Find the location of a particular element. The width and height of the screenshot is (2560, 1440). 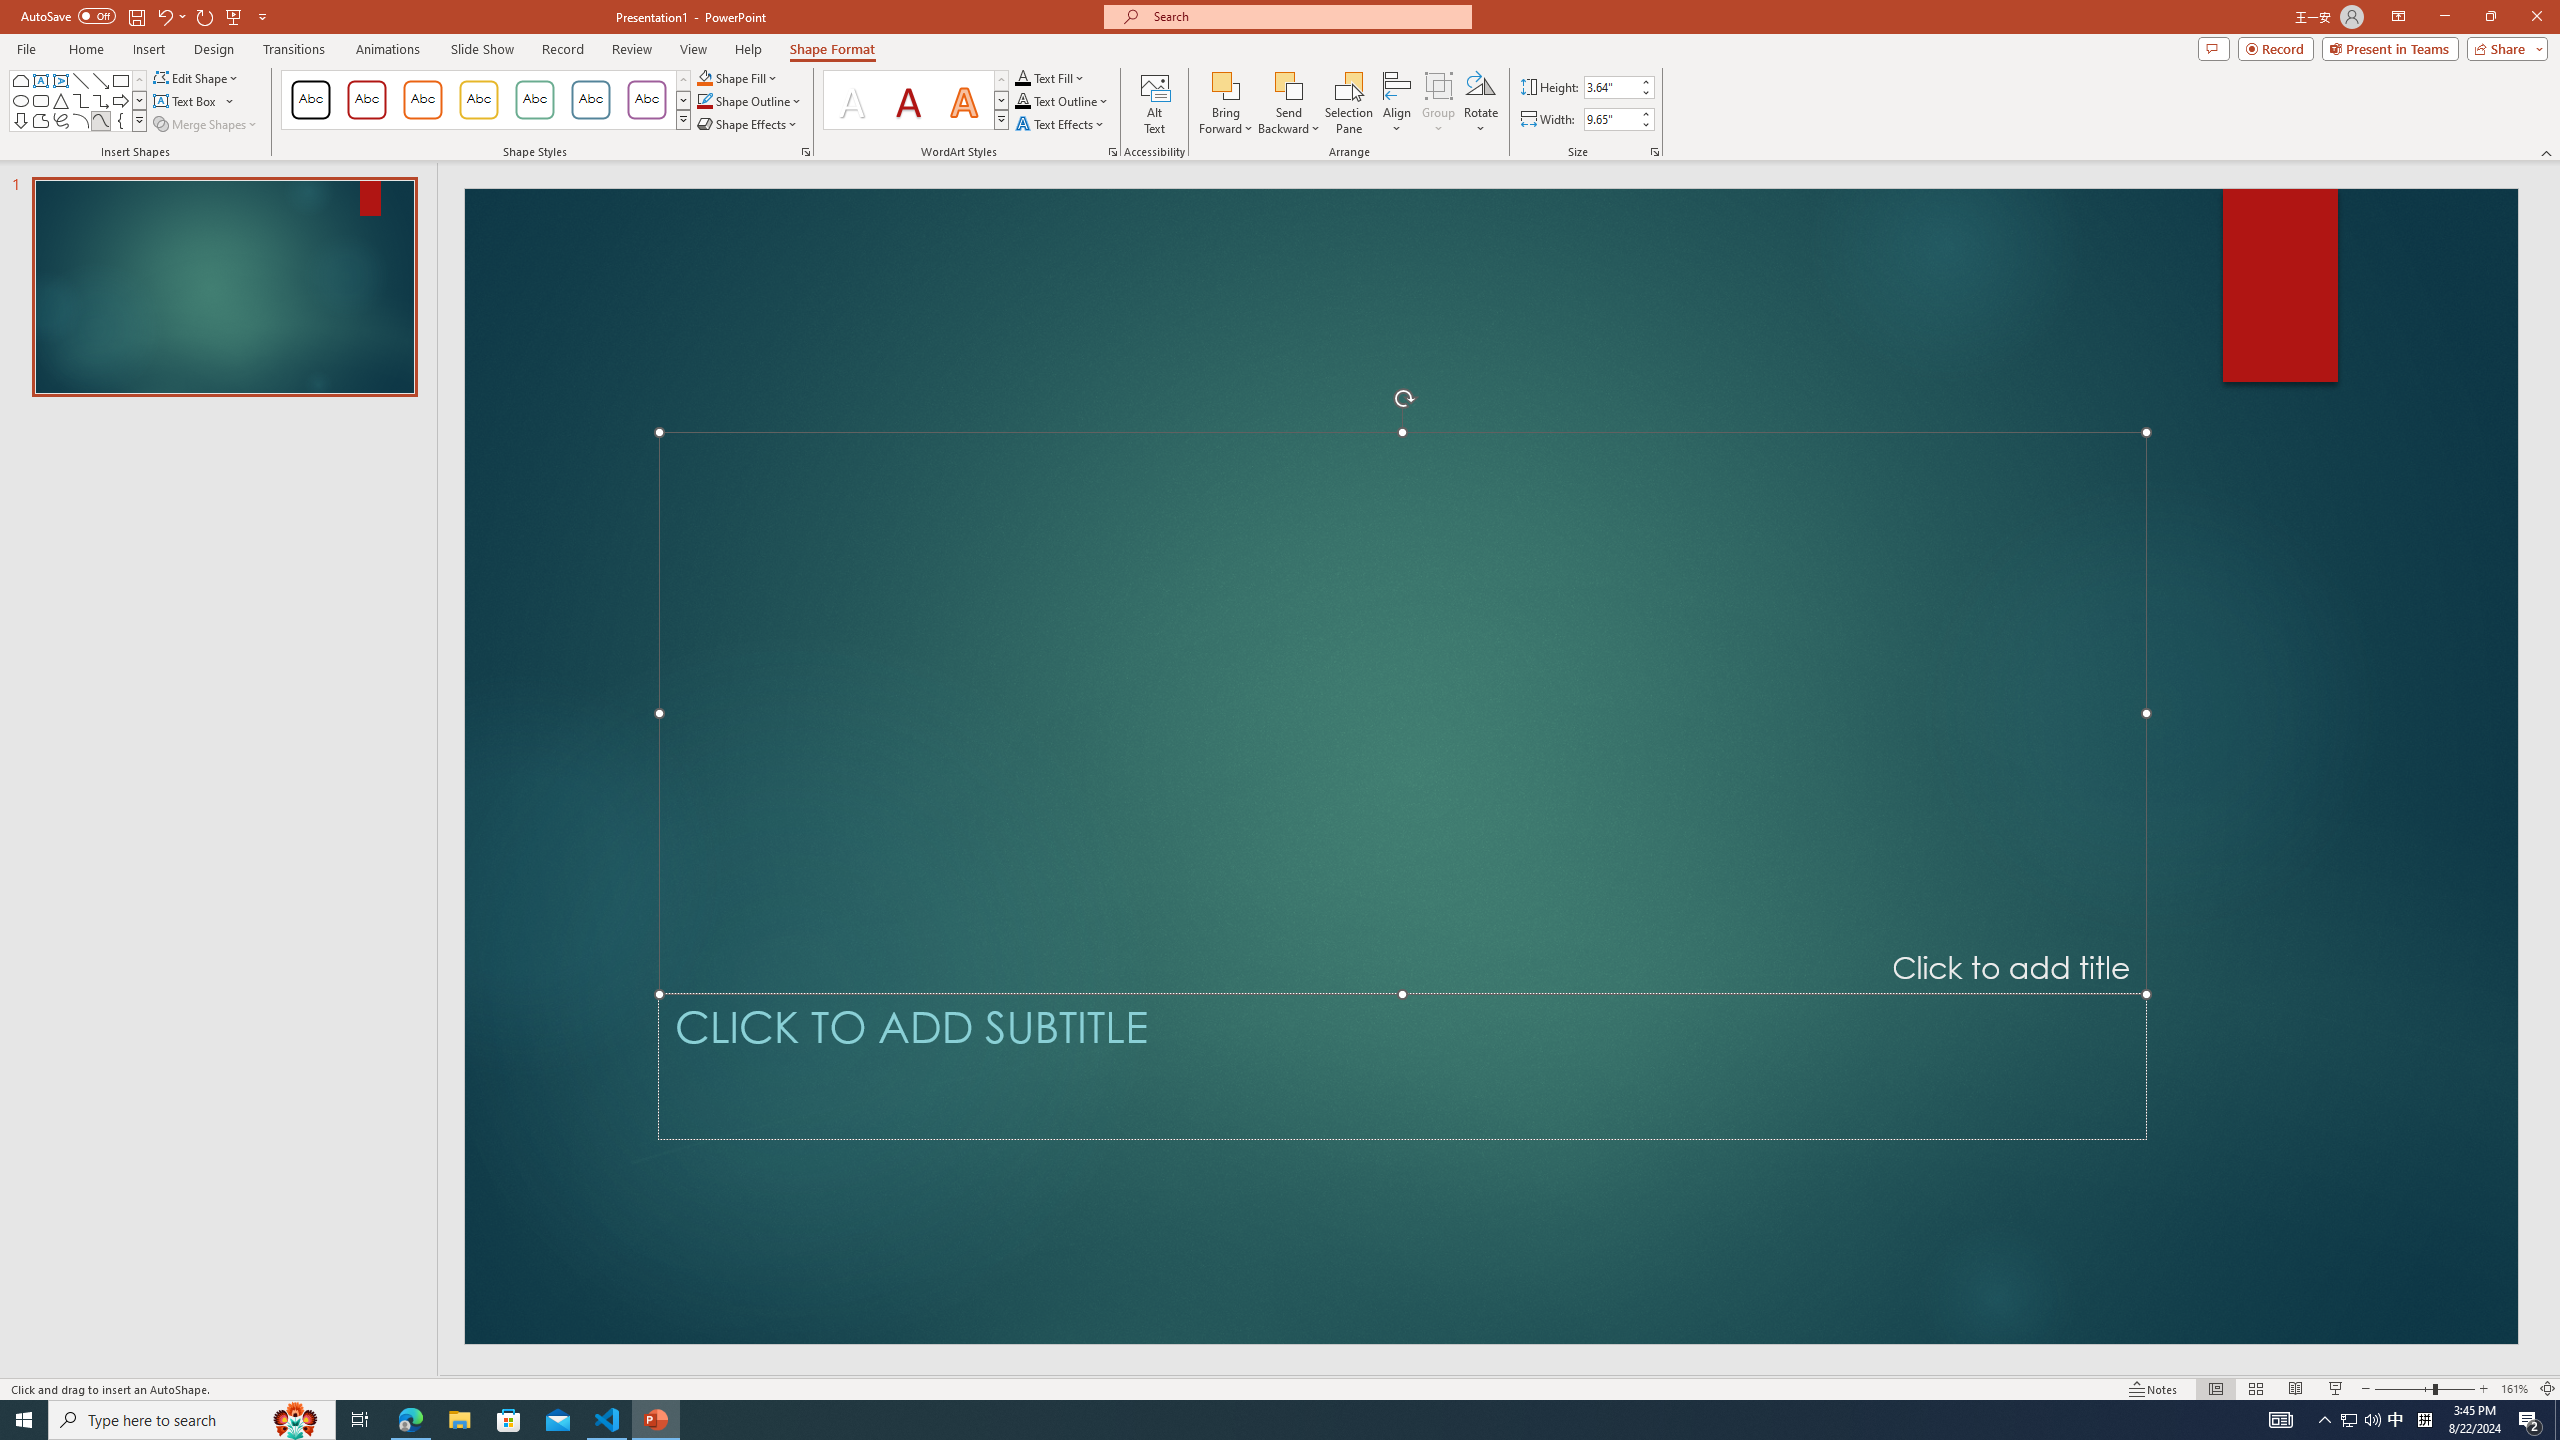

Left Brace is located at coordinates (120, 120).